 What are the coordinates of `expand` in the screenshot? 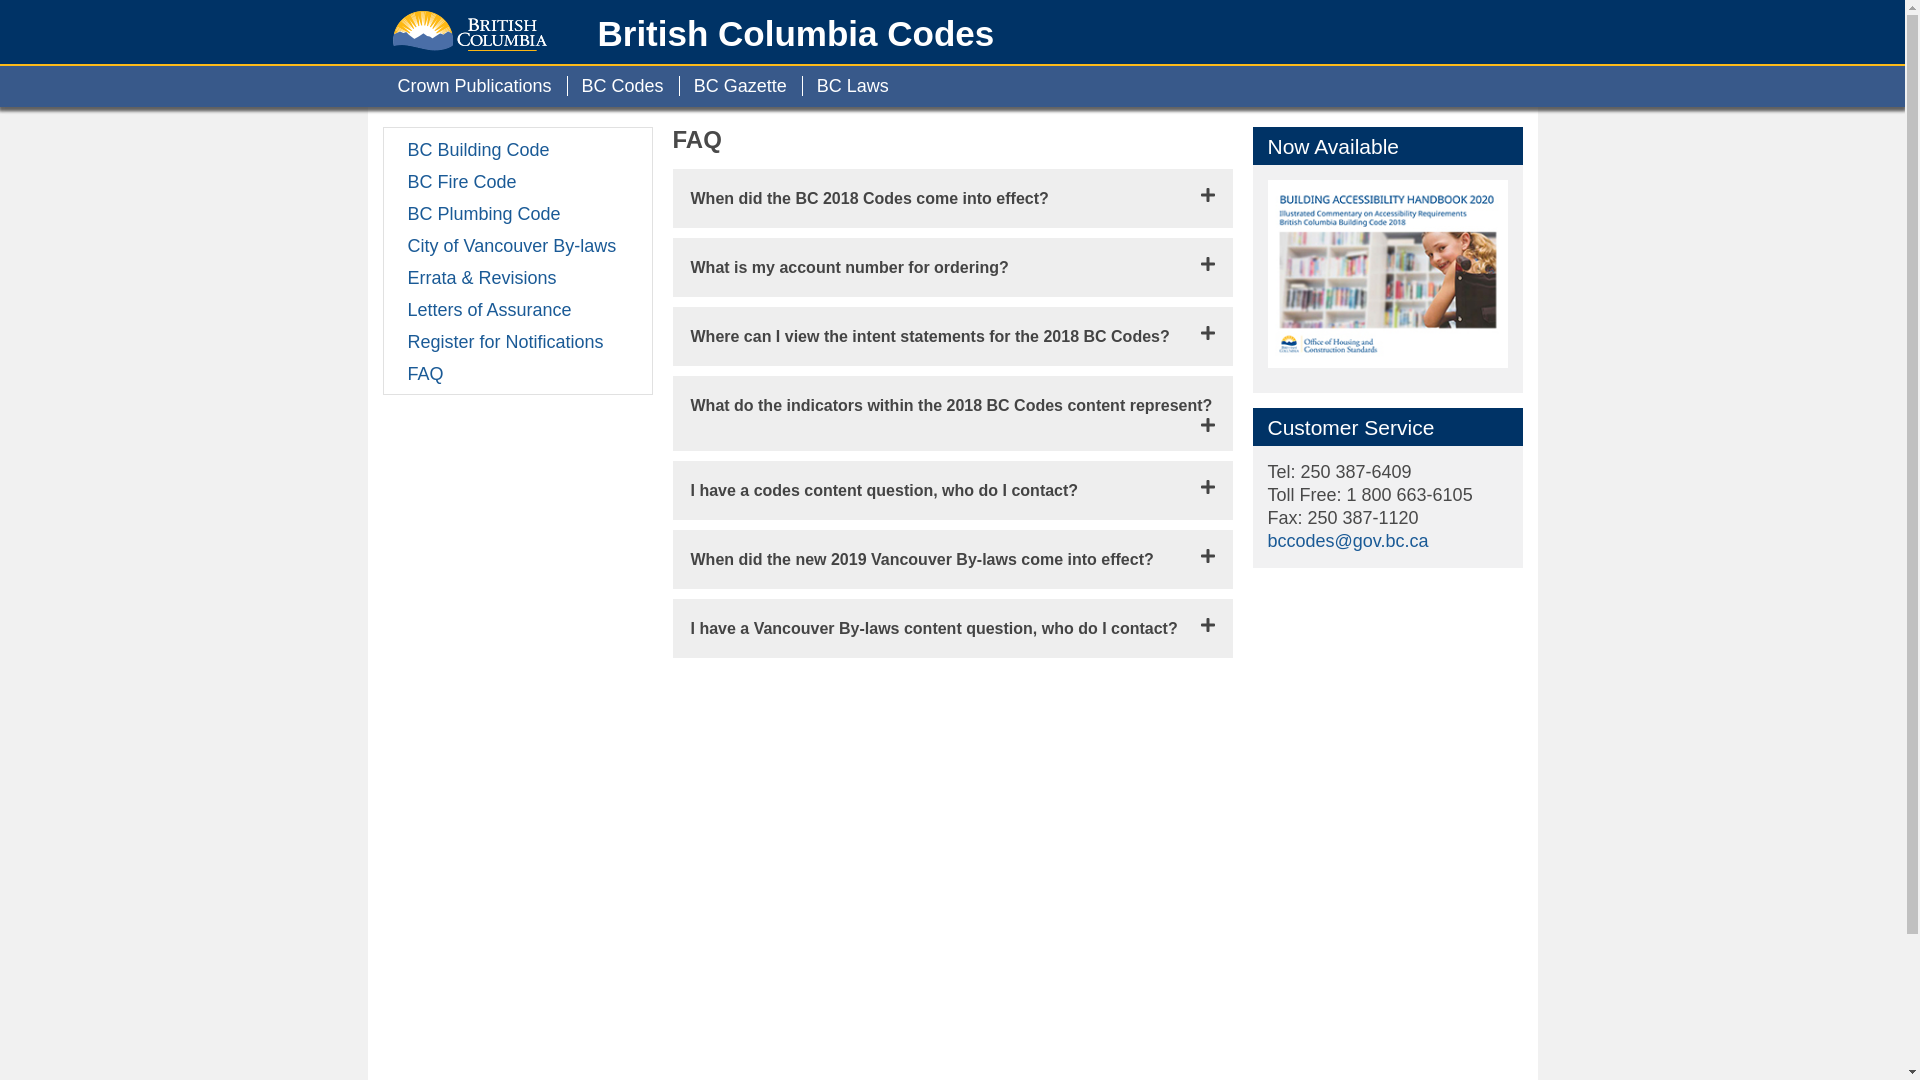 It's located at (1207, 333).